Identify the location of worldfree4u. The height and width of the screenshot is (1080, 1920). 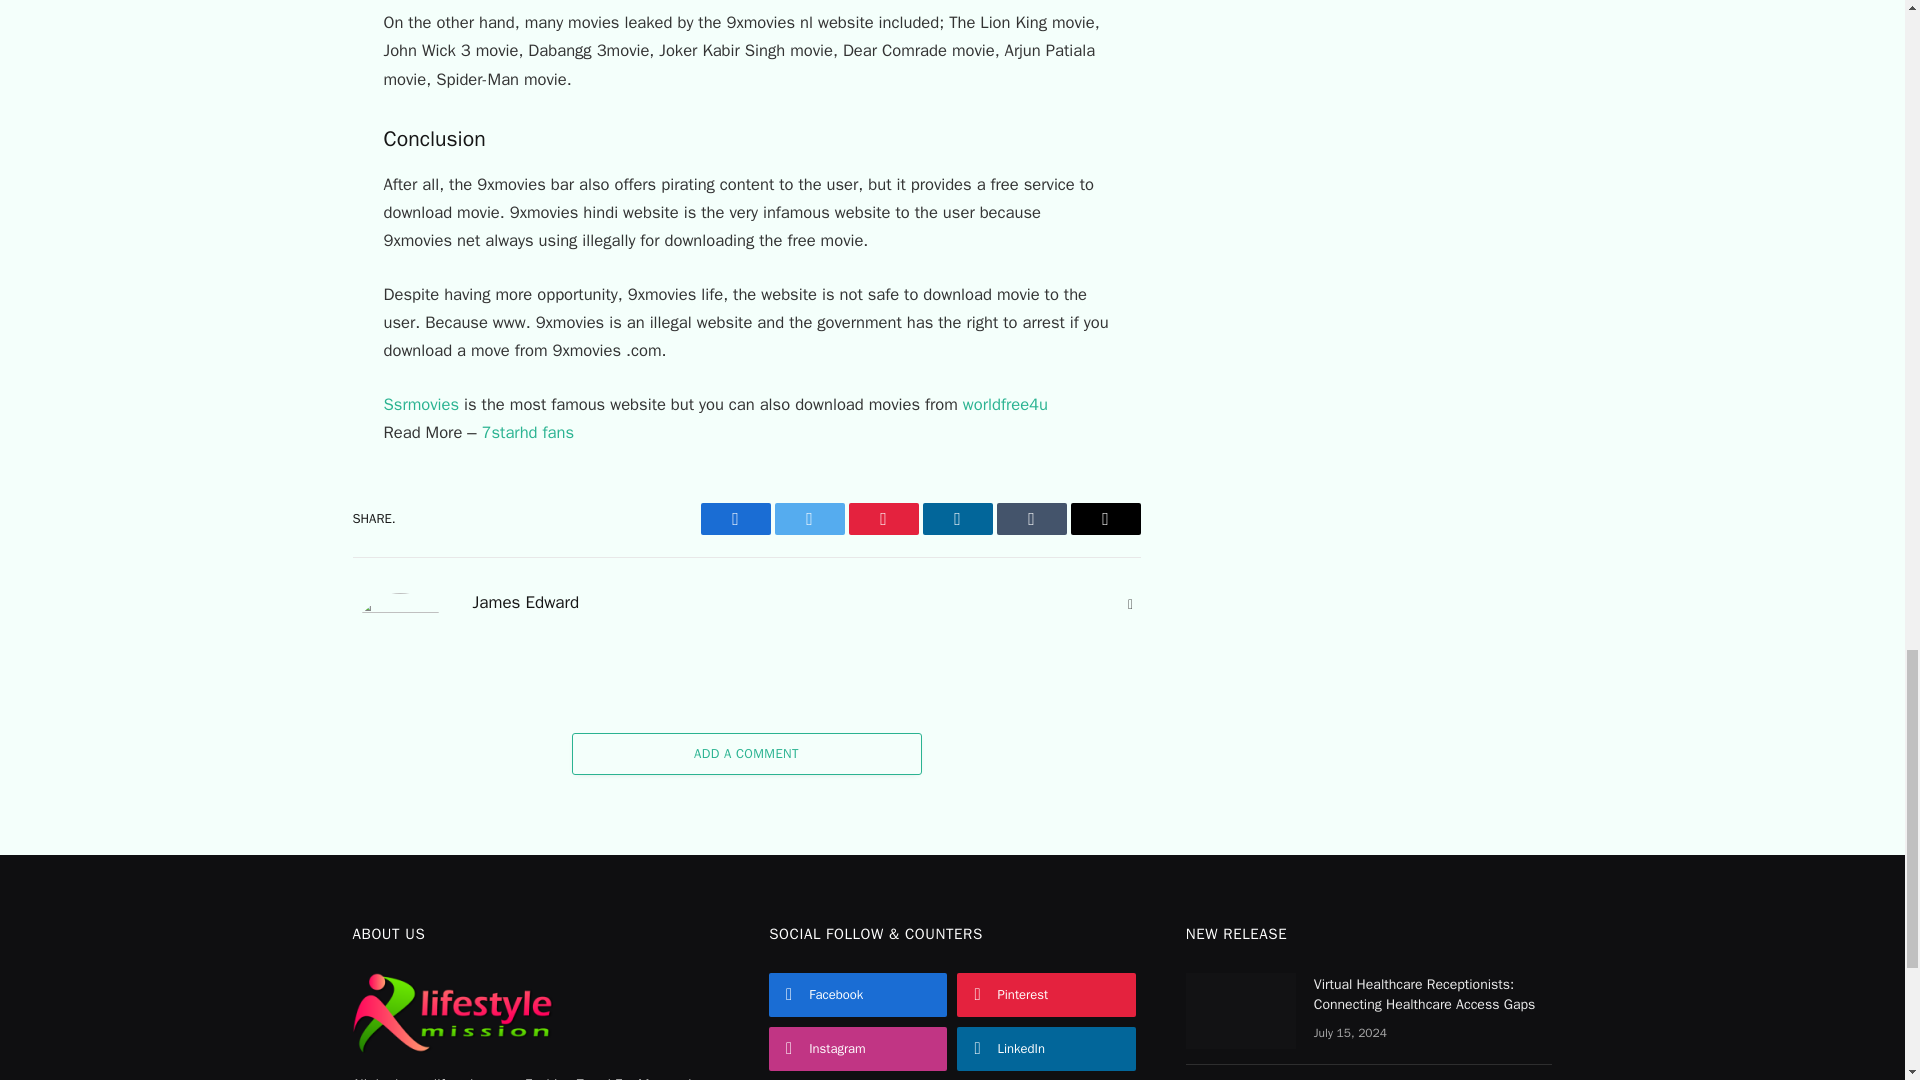
(1003, 404).